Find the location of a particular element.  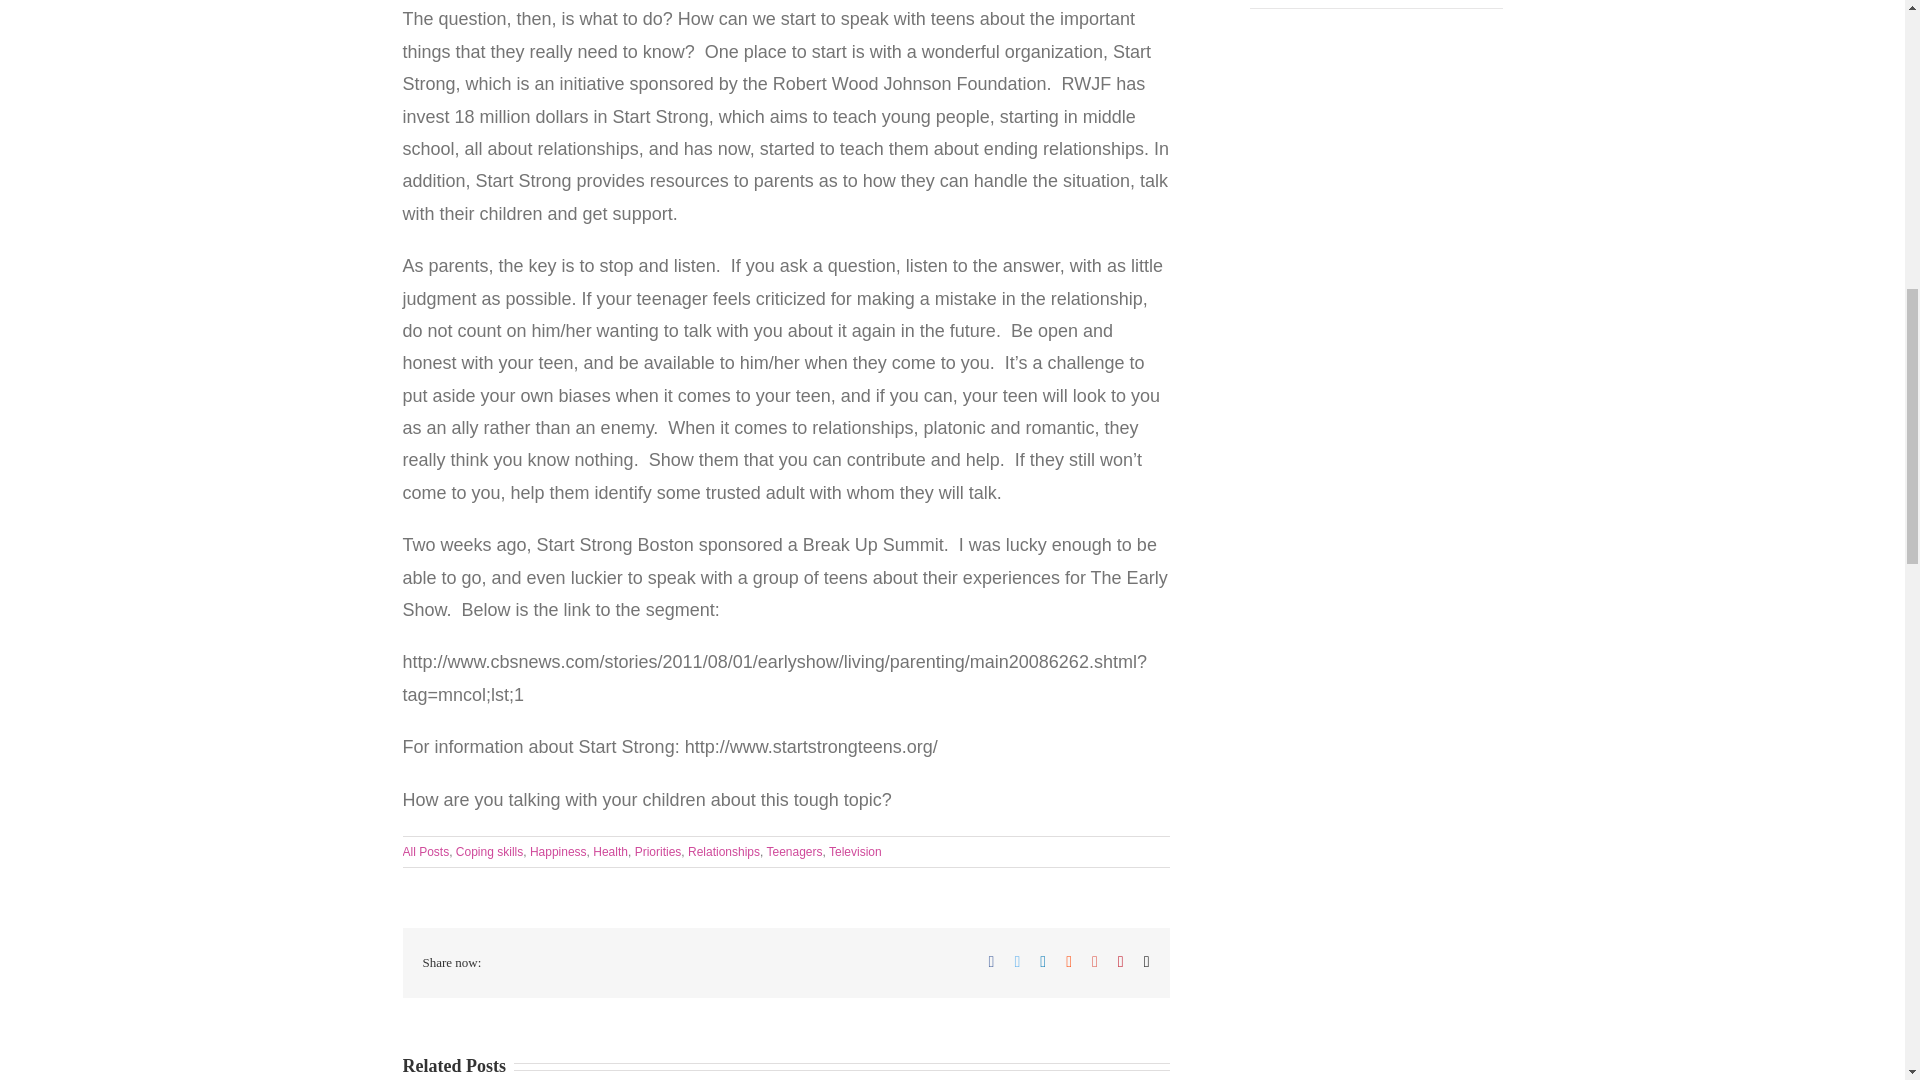

Television is located at coordinates (855, 851).